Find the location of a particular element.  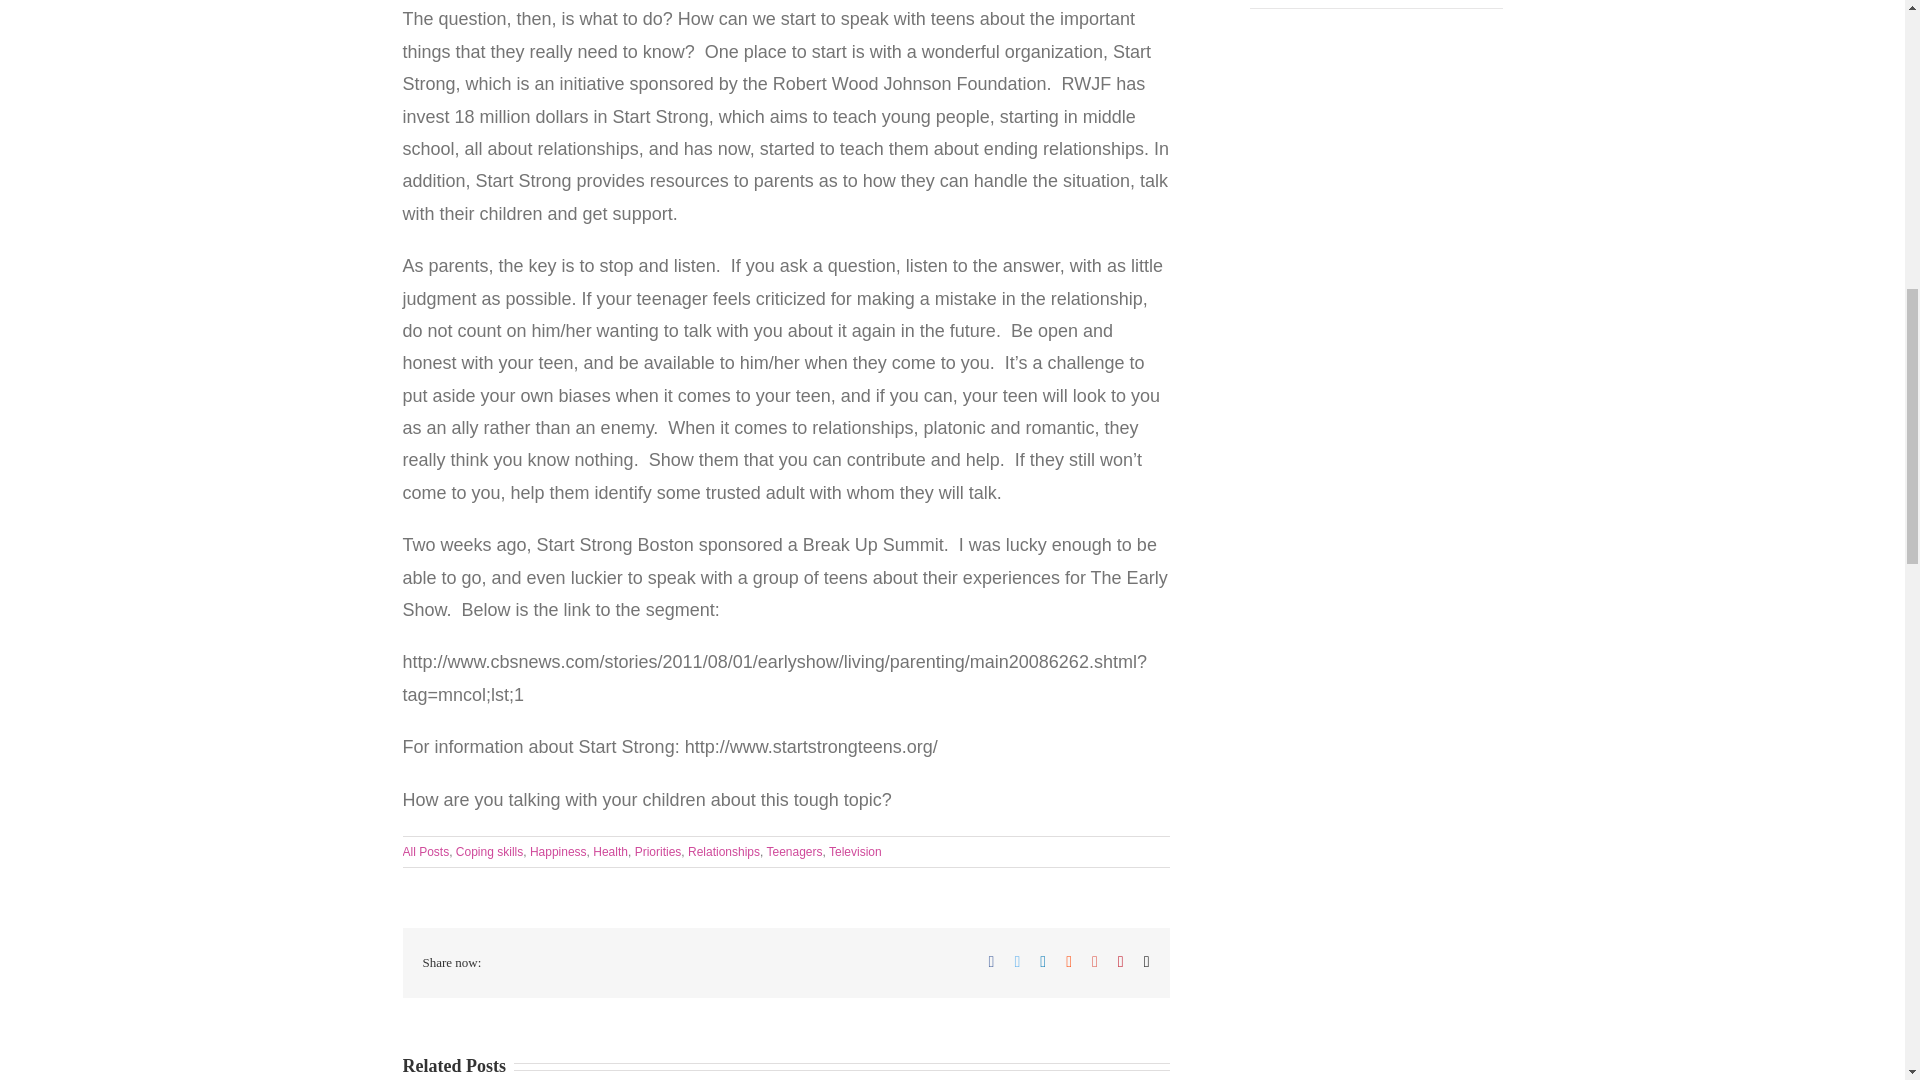

Television is located at coordinates (855, 851).